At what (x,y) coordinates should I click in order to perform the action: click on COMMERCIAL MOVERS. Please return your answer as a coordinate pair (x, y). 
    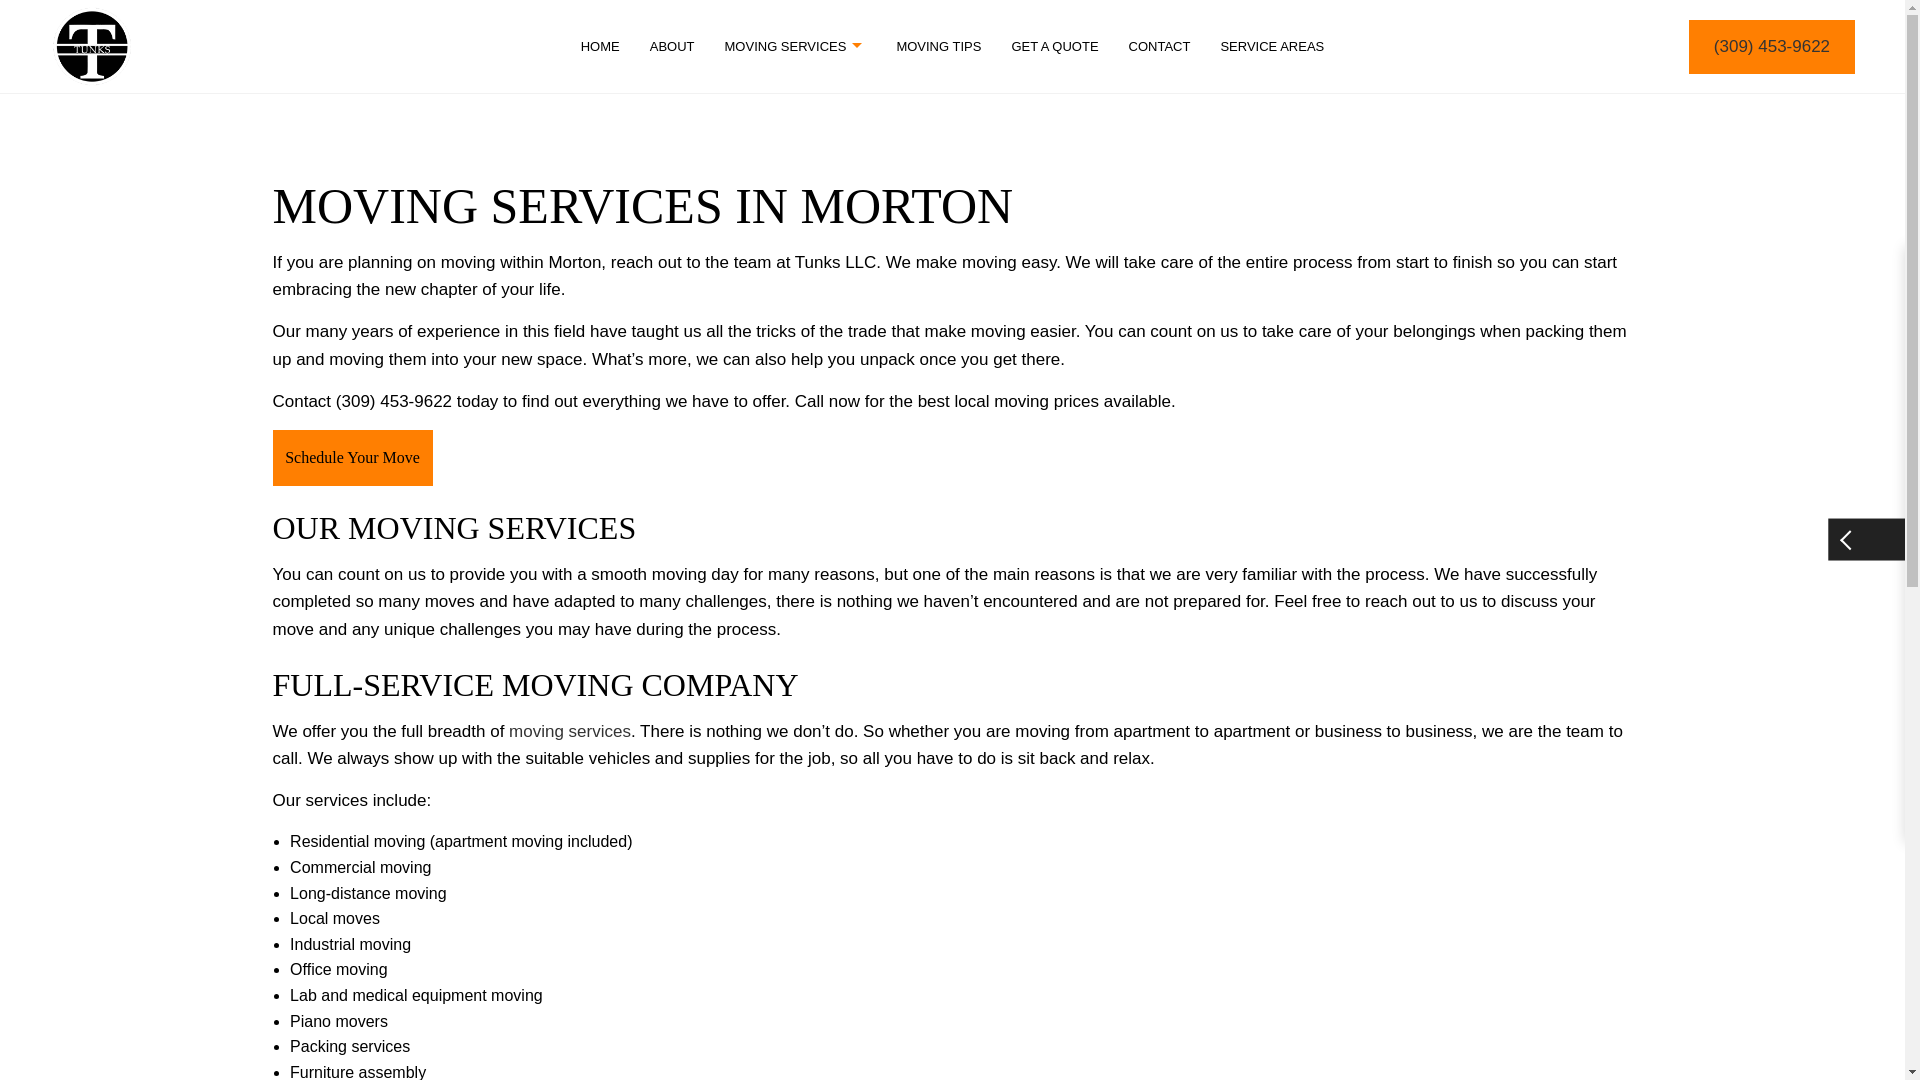
    Looking at the image, I should click on (896, 142).